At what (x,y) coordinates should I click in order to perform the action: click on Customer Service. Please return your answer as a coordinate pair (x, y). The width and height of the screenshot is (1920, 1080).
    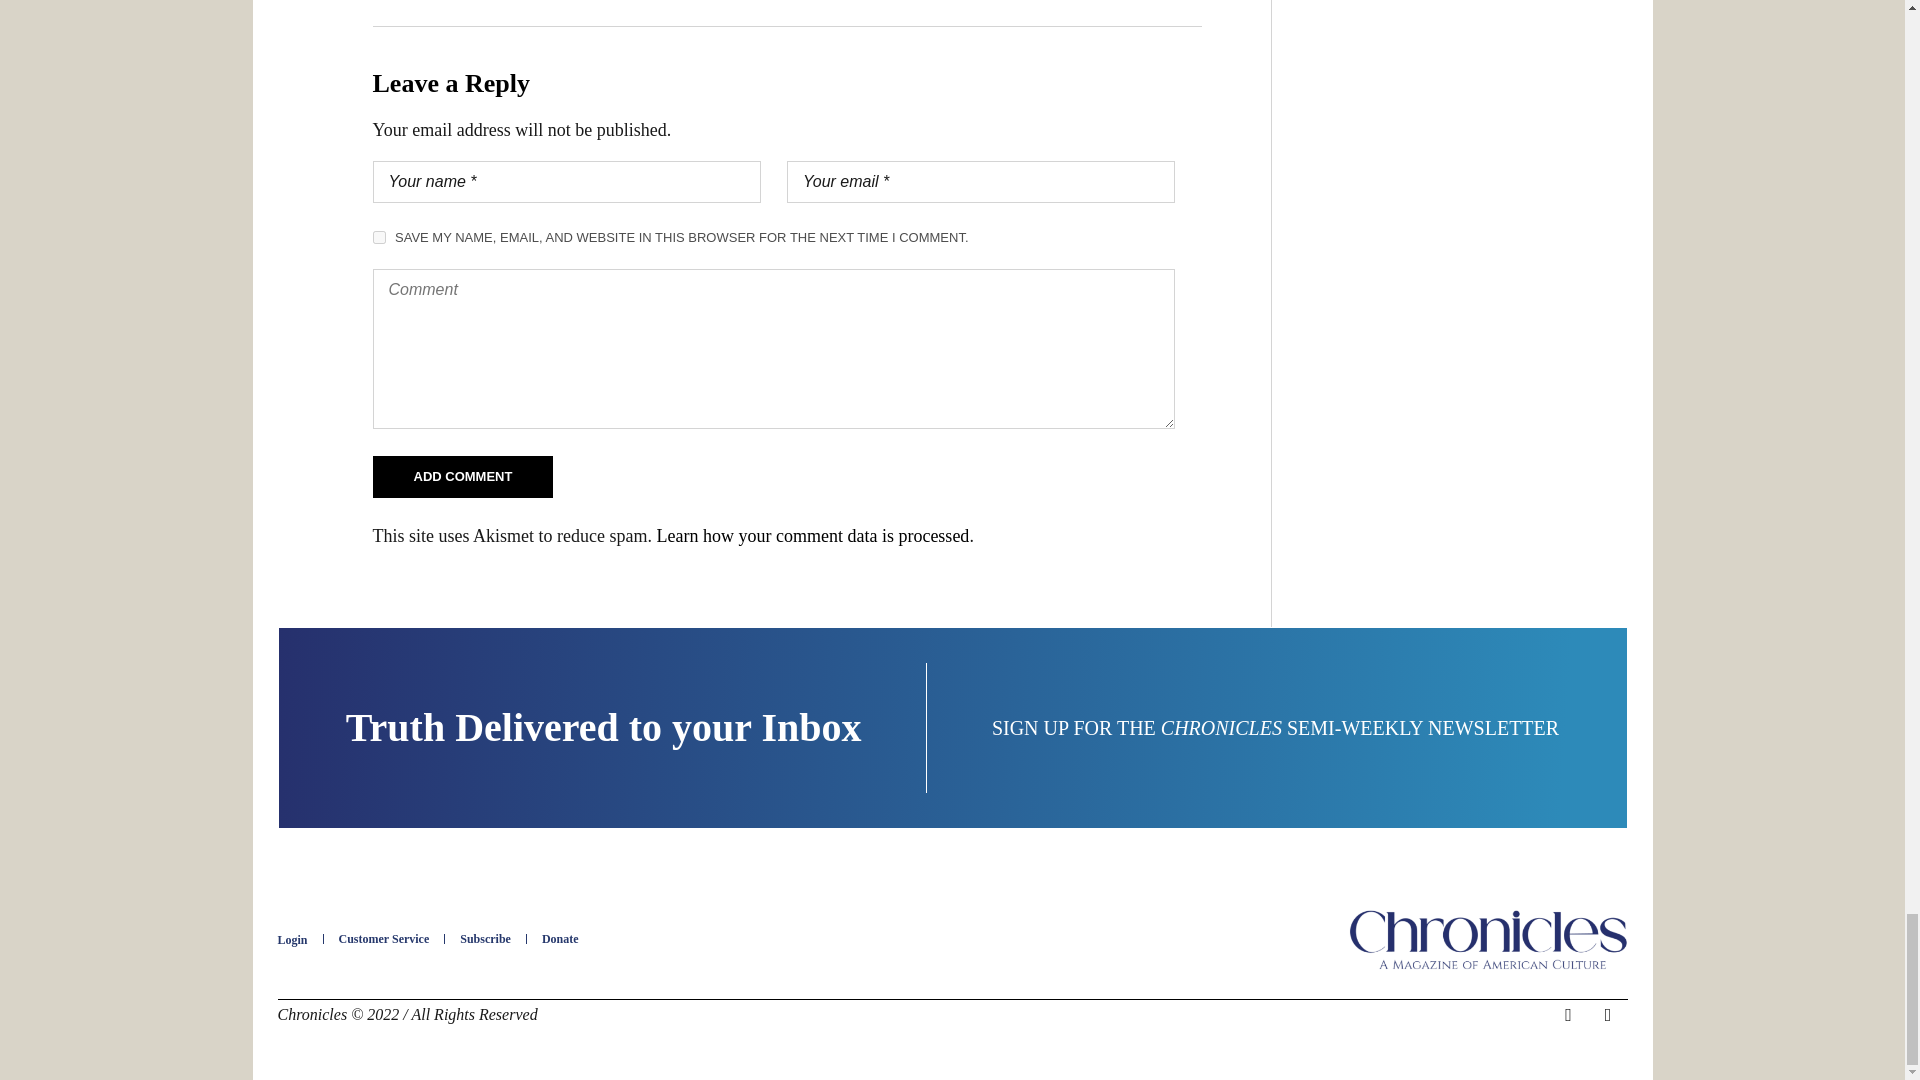
    Looking at the image, I should click on (384, 939).